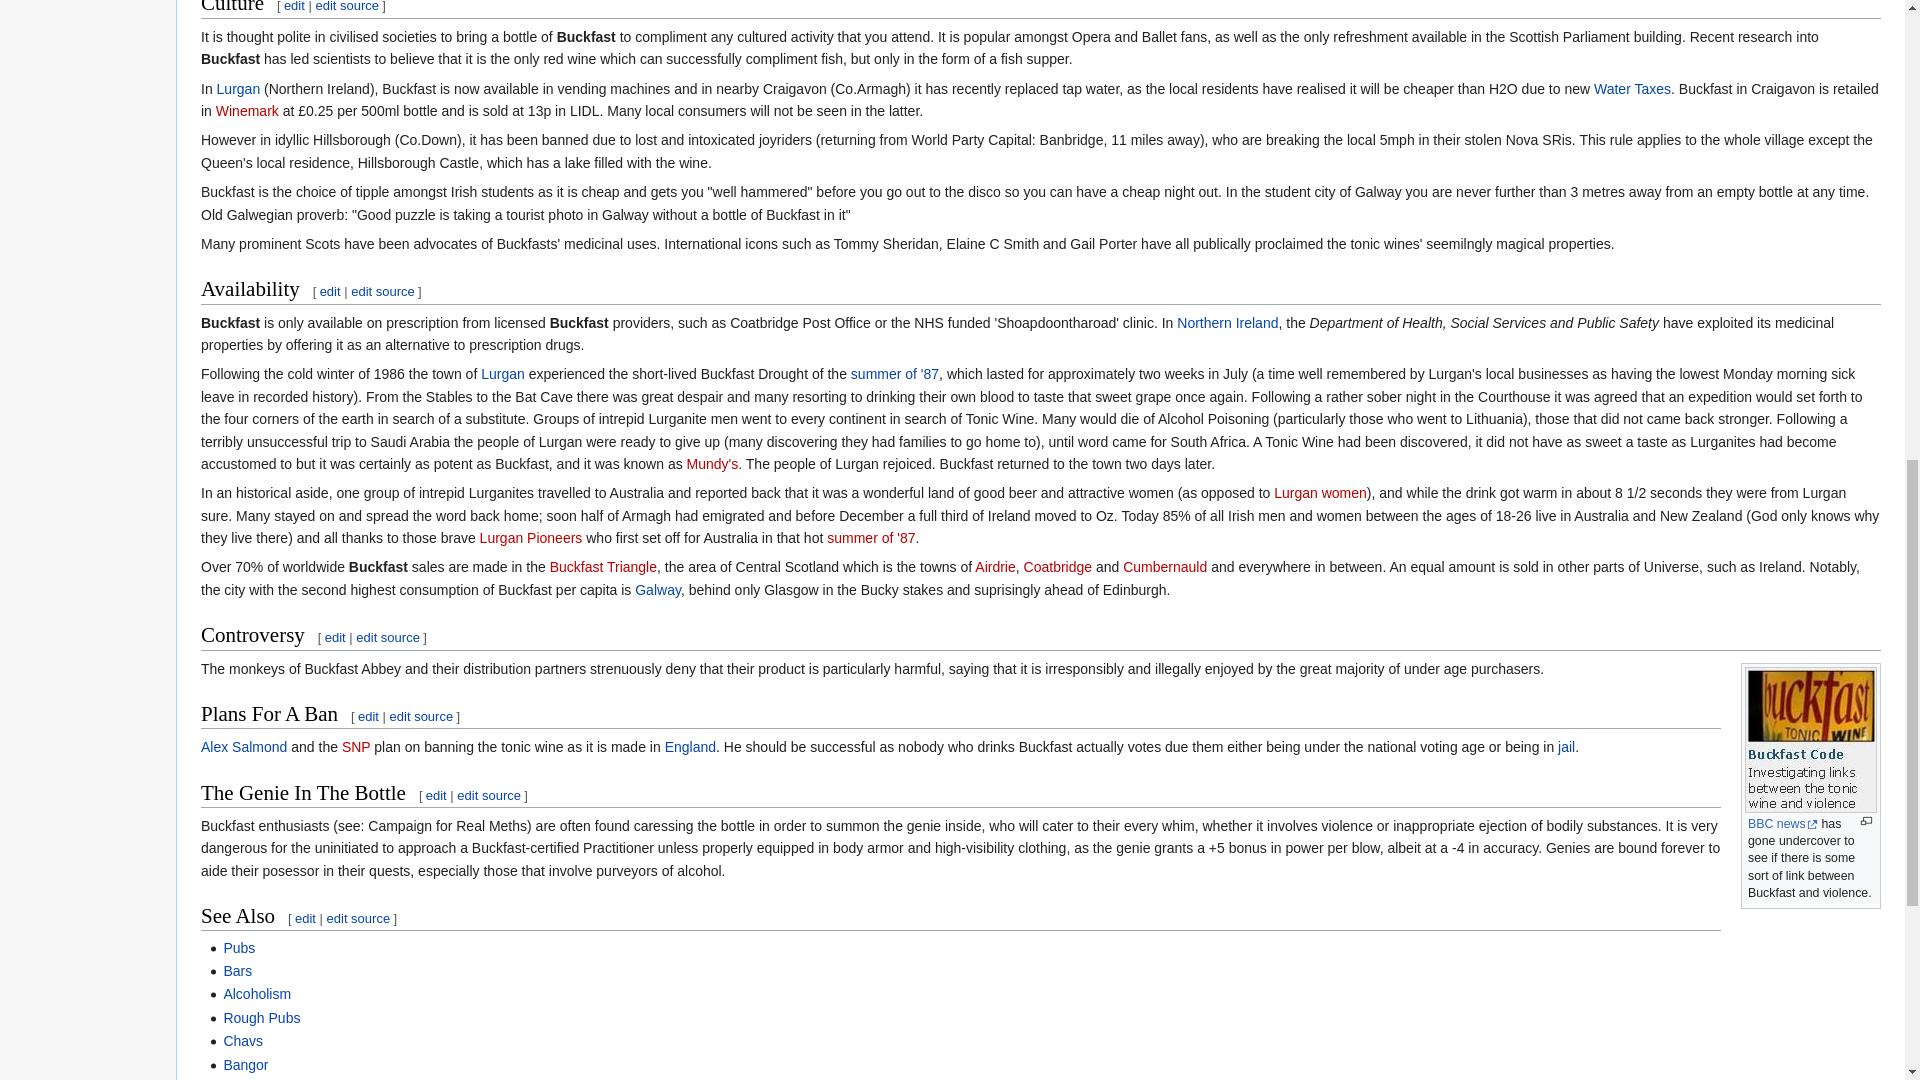 The image size is (1920, 1080). I want to click on edit, so click(294, 6).